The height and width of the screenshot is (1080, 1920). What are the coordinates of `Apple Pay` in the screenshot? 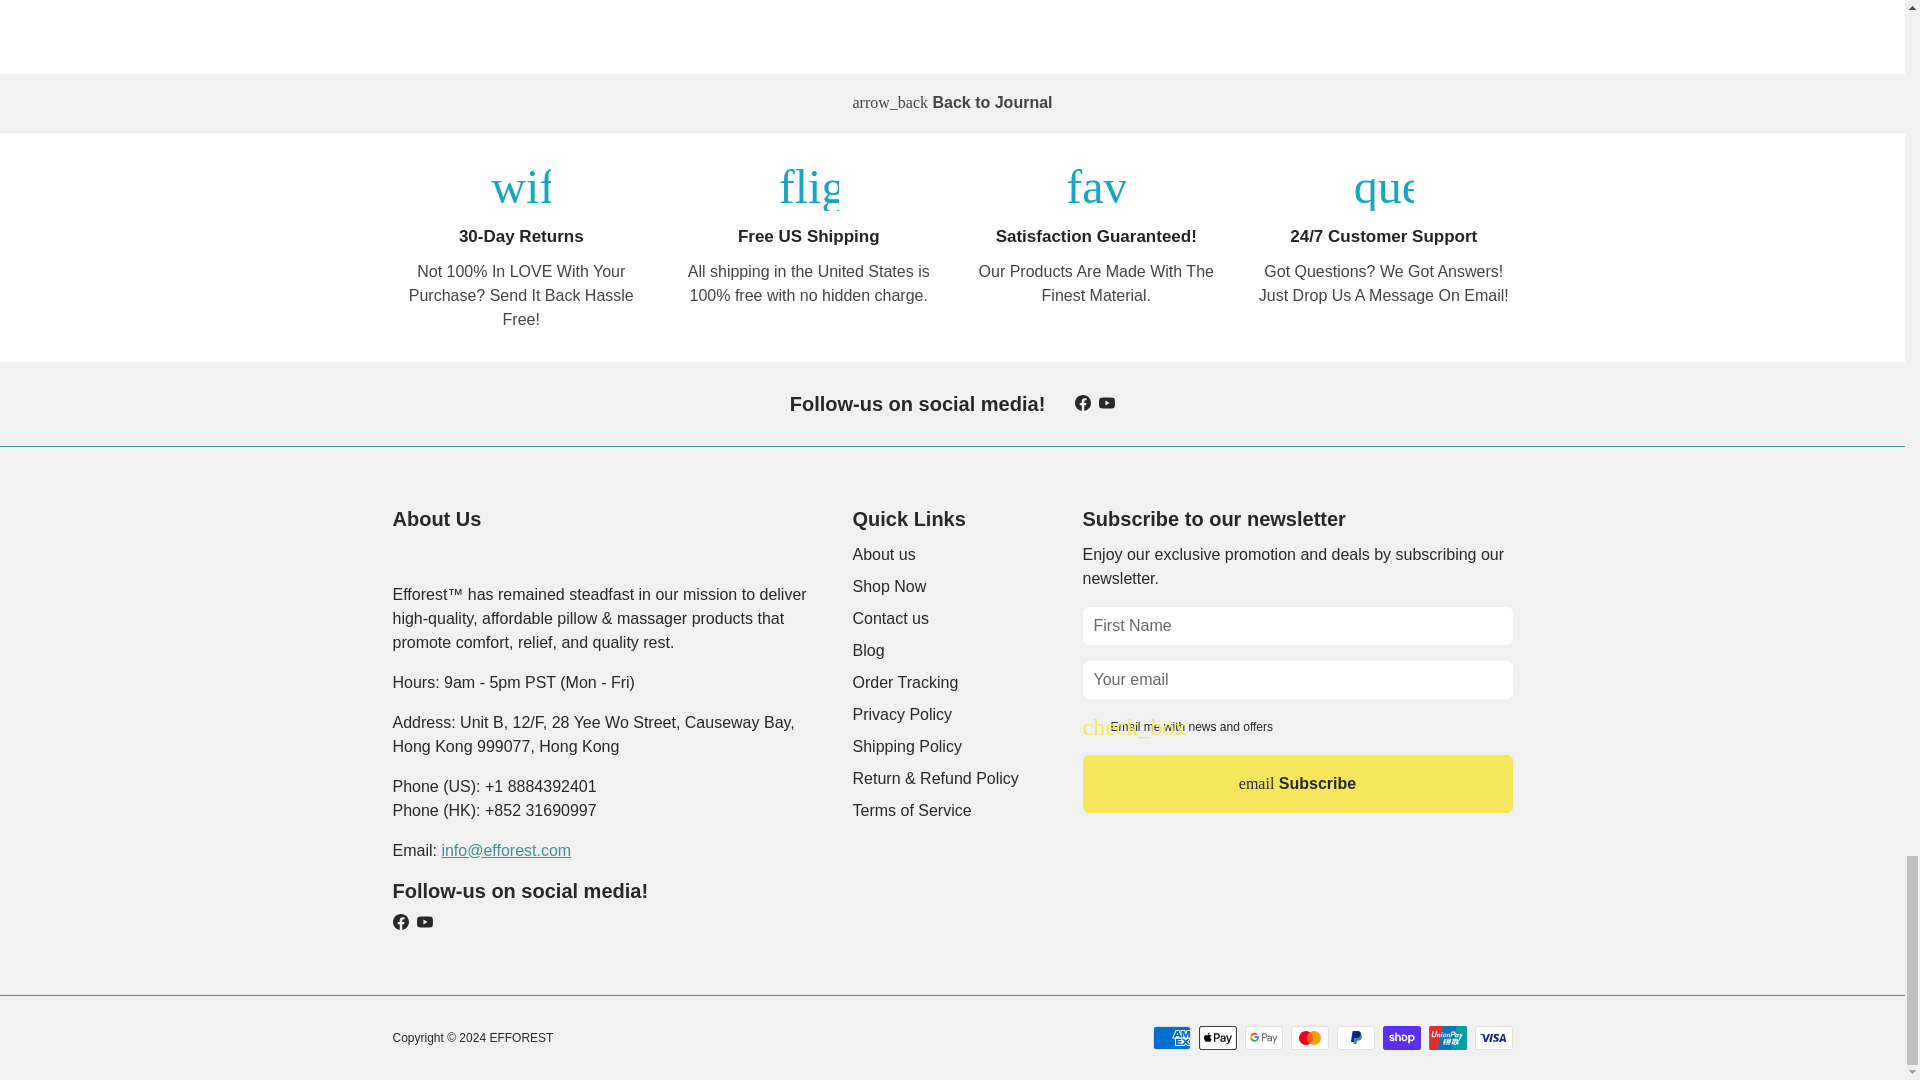 It's located at (1217, 1036).